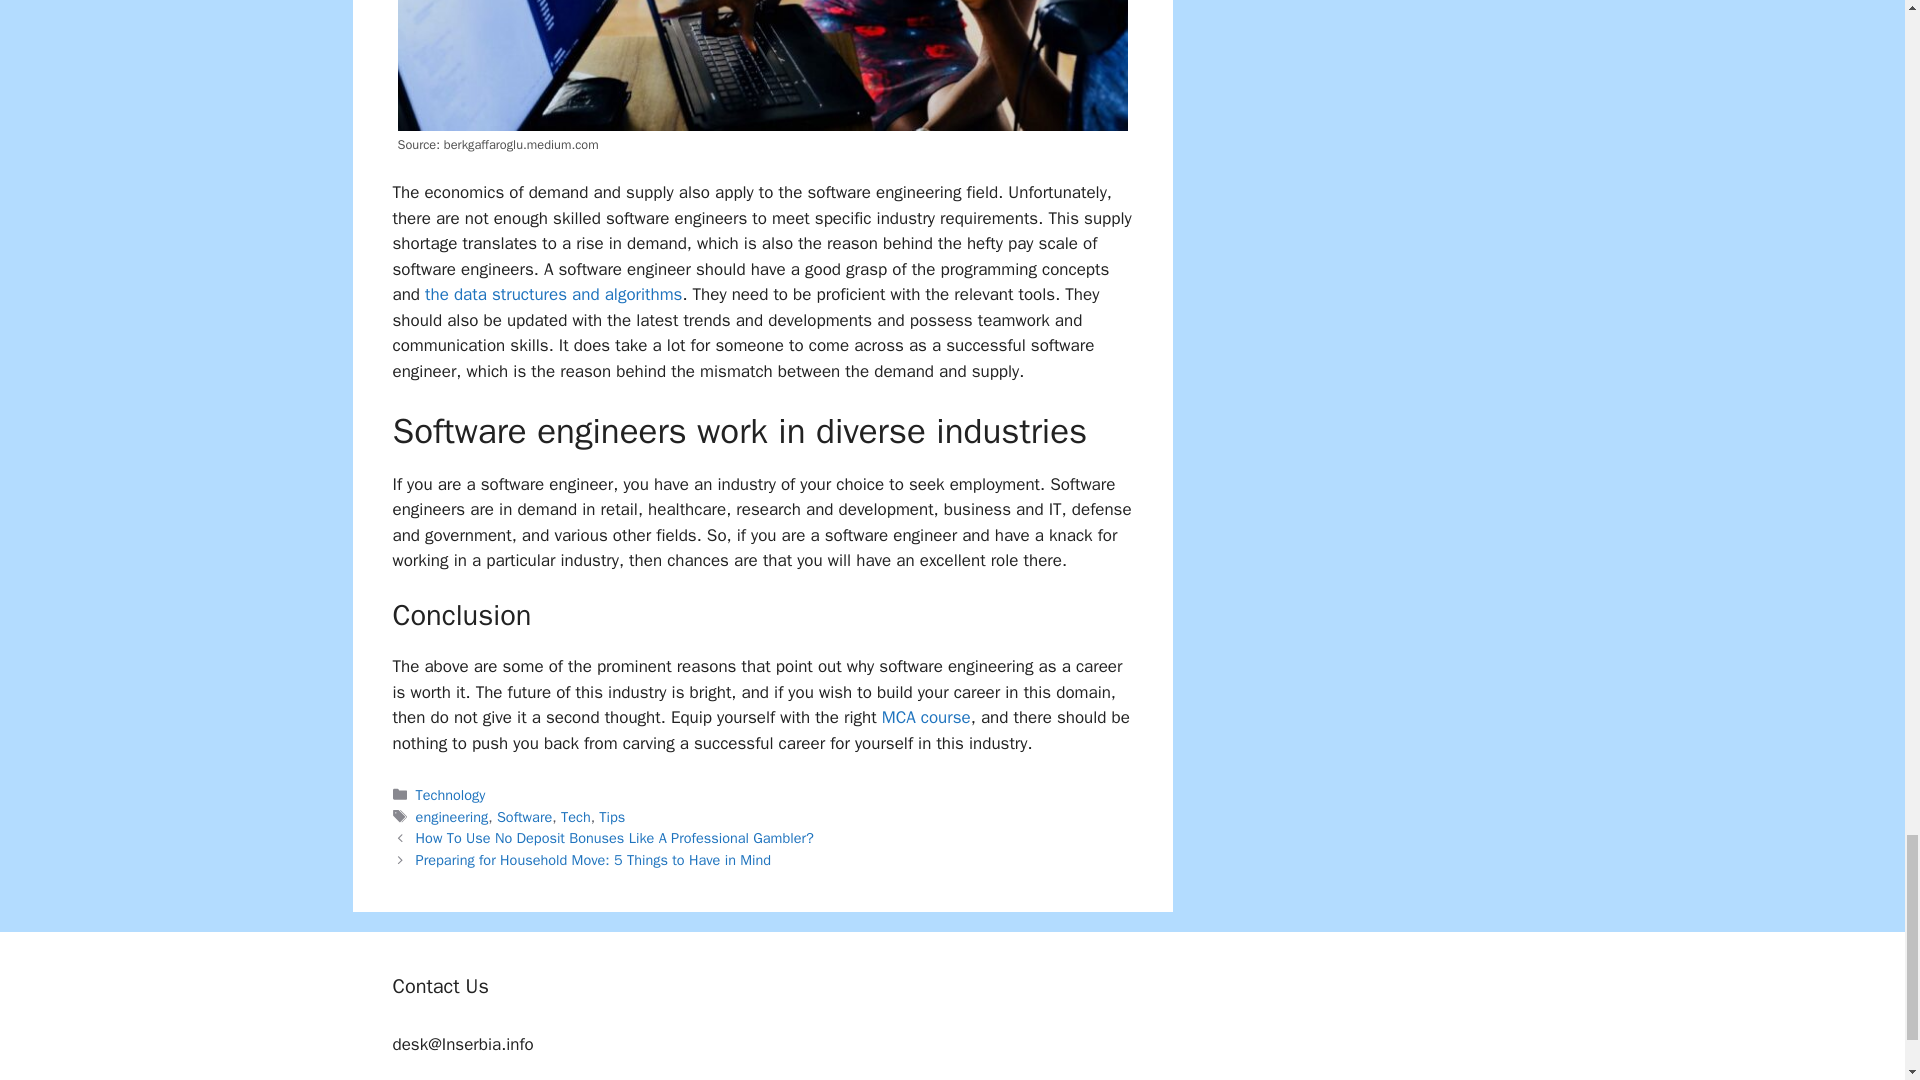 The height and width of the screenshot is (1080, 1920). Describe the element at coordinates (576, 816) in the screenshot. I see `Tech` at that location.